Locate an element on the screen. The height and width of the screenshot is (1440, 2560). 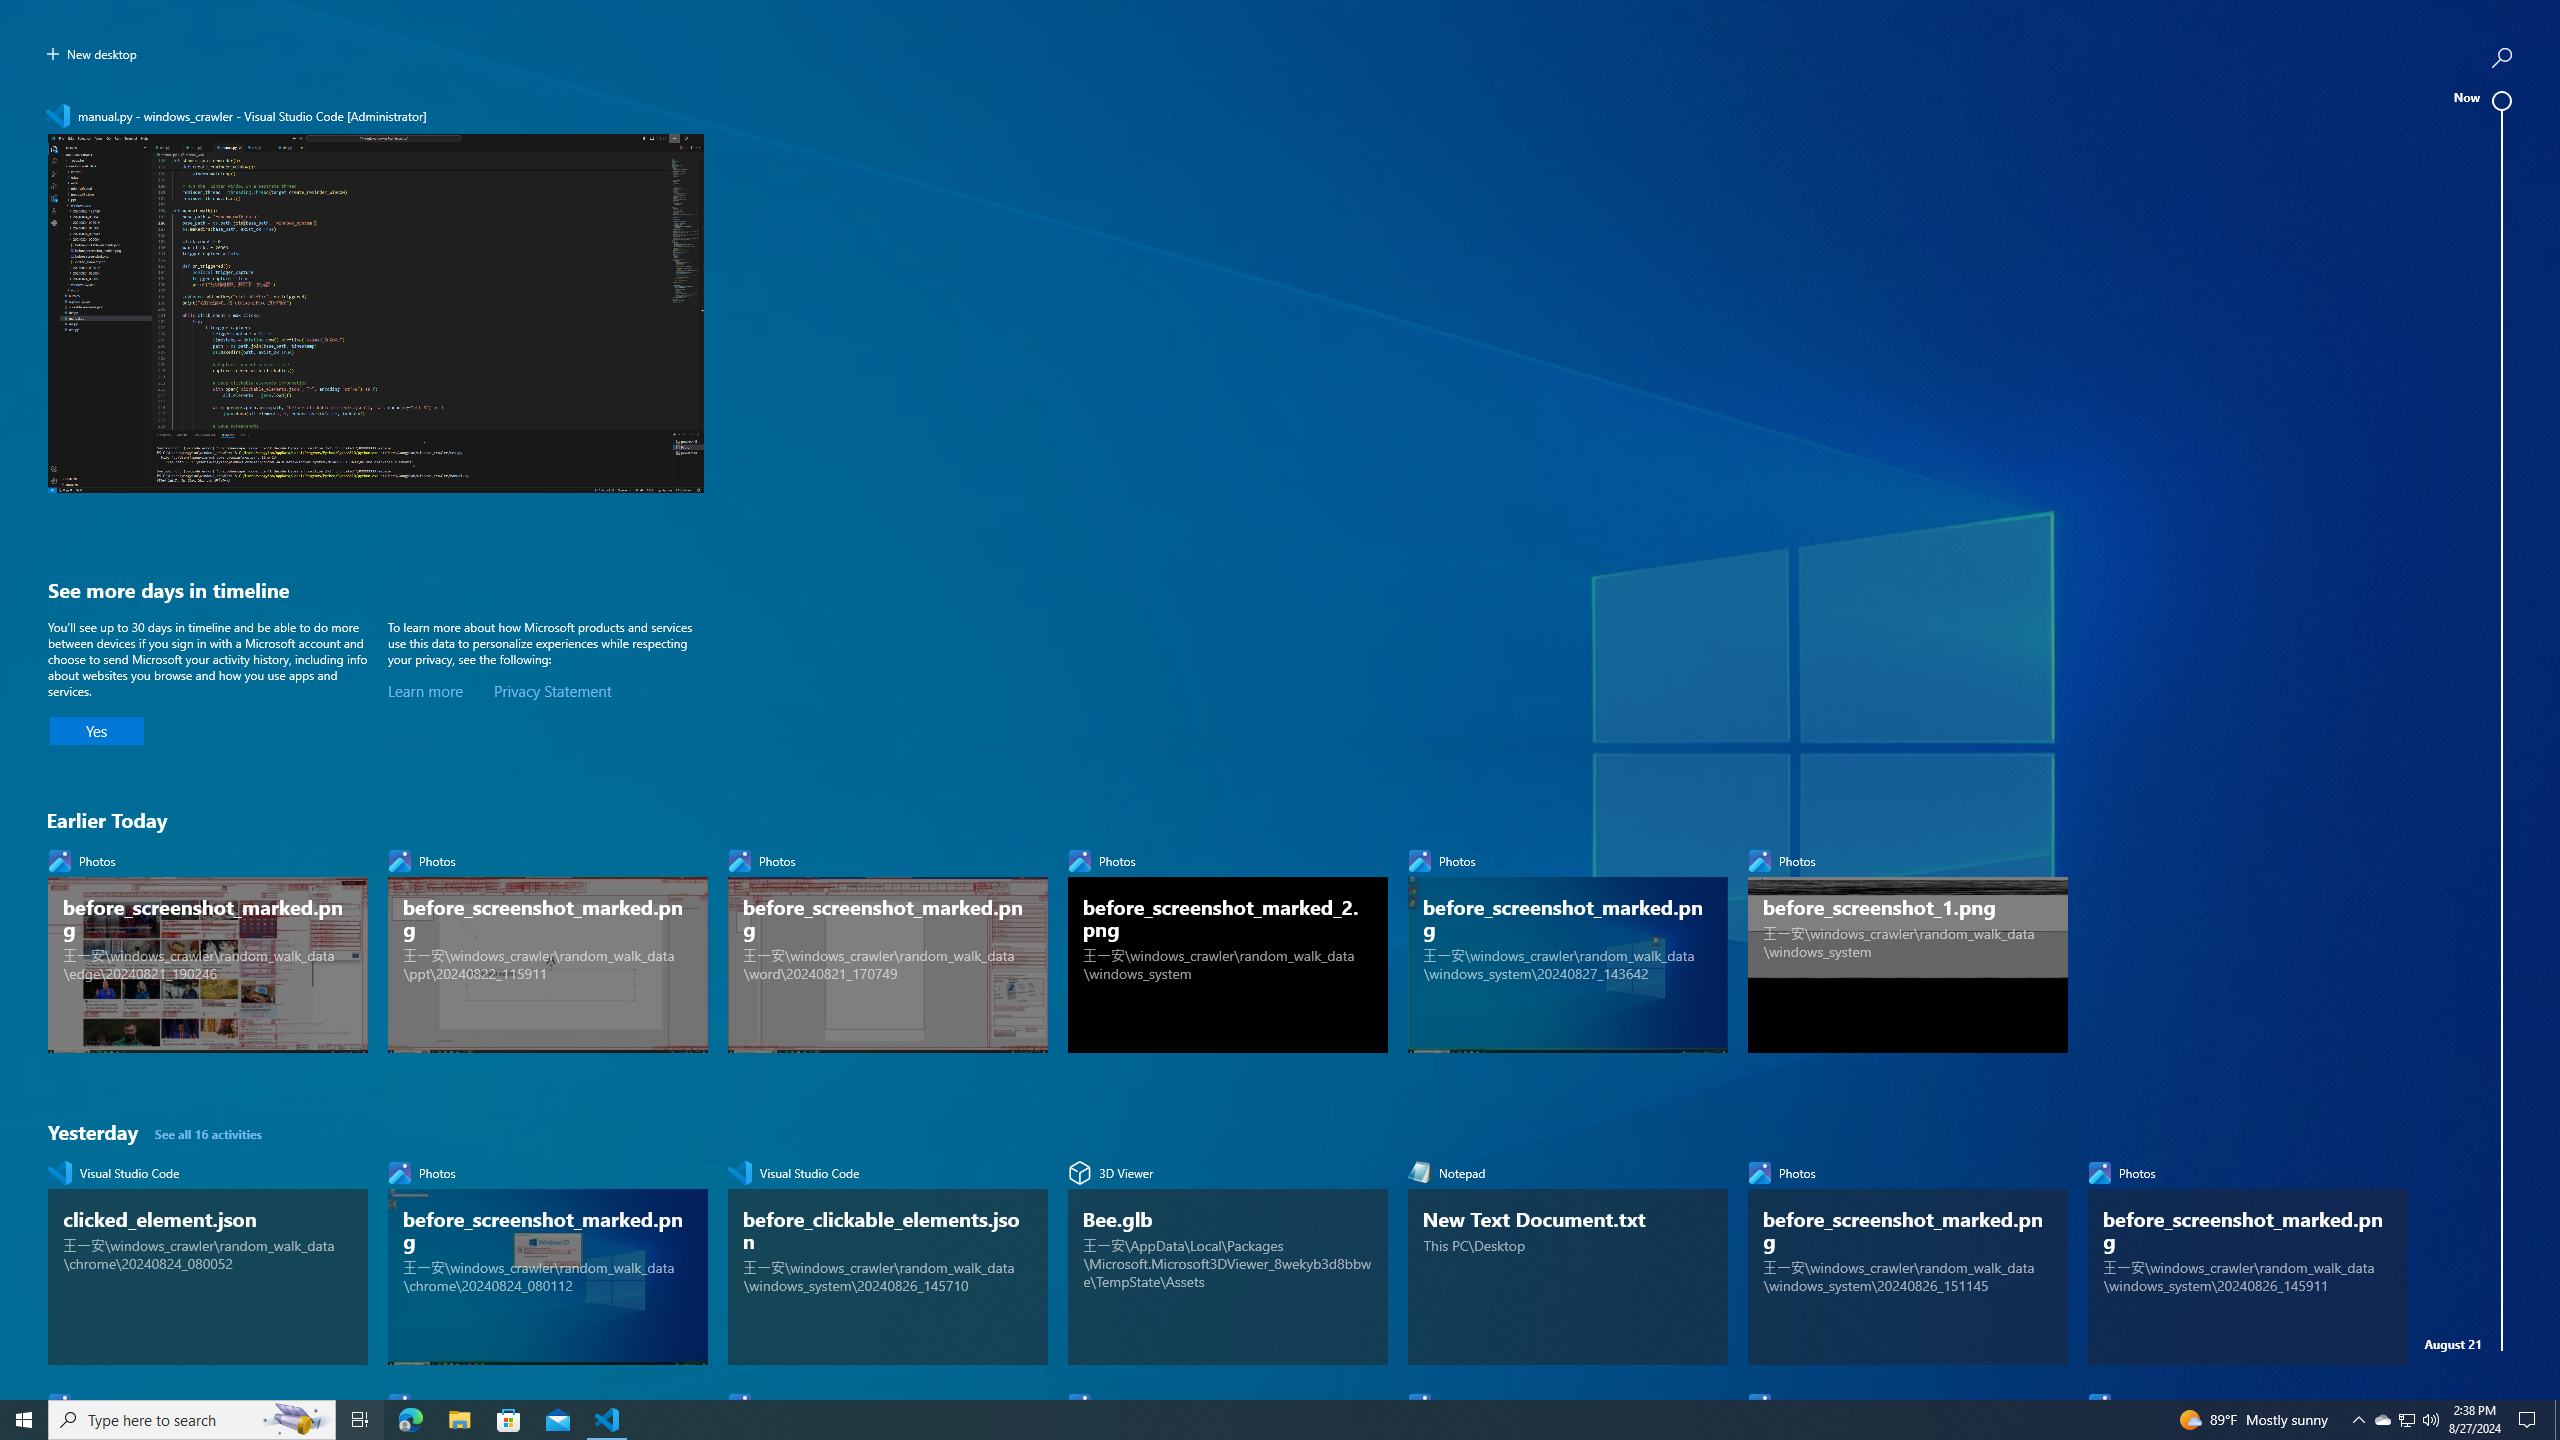
New desktop is located at coordinates (92, 54).